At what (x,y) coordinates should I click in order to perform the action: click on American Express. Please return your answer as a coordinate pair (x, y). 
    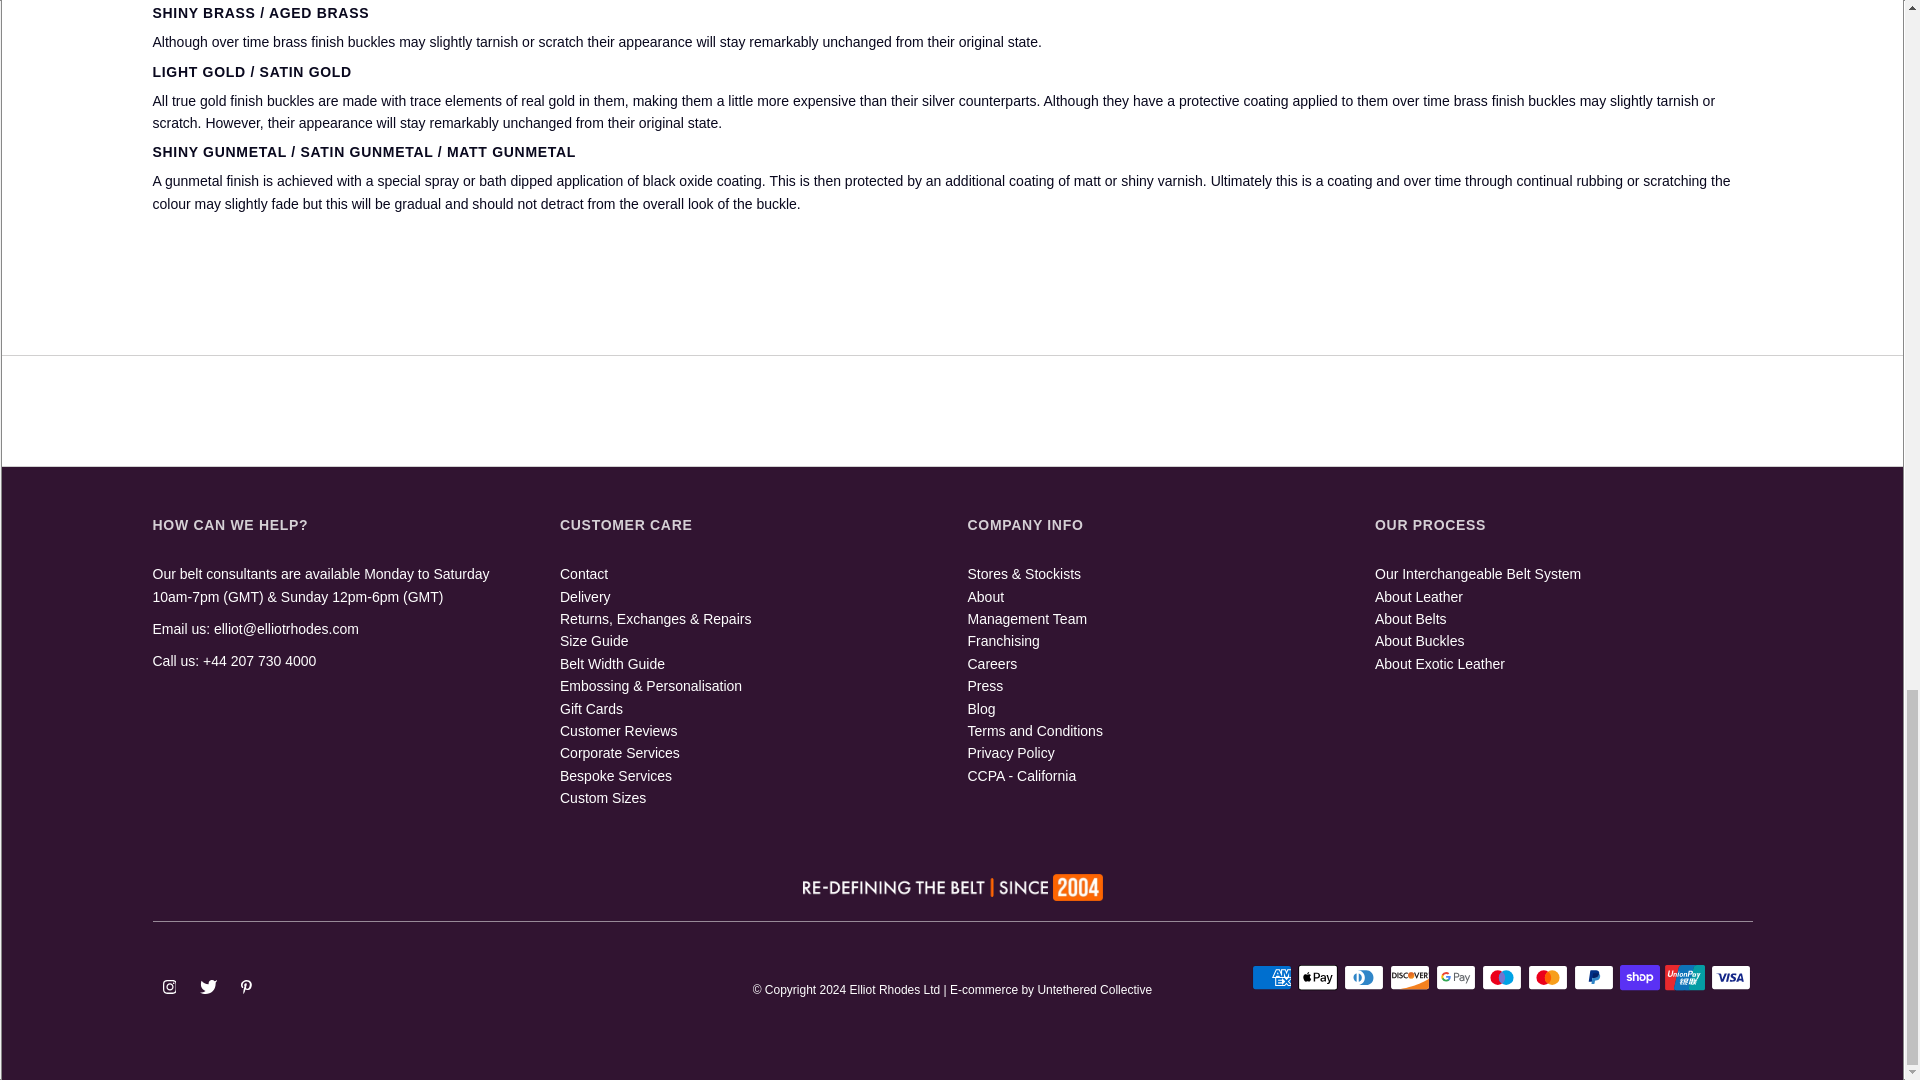
    Looking at the image, I should click on (1272, 978).